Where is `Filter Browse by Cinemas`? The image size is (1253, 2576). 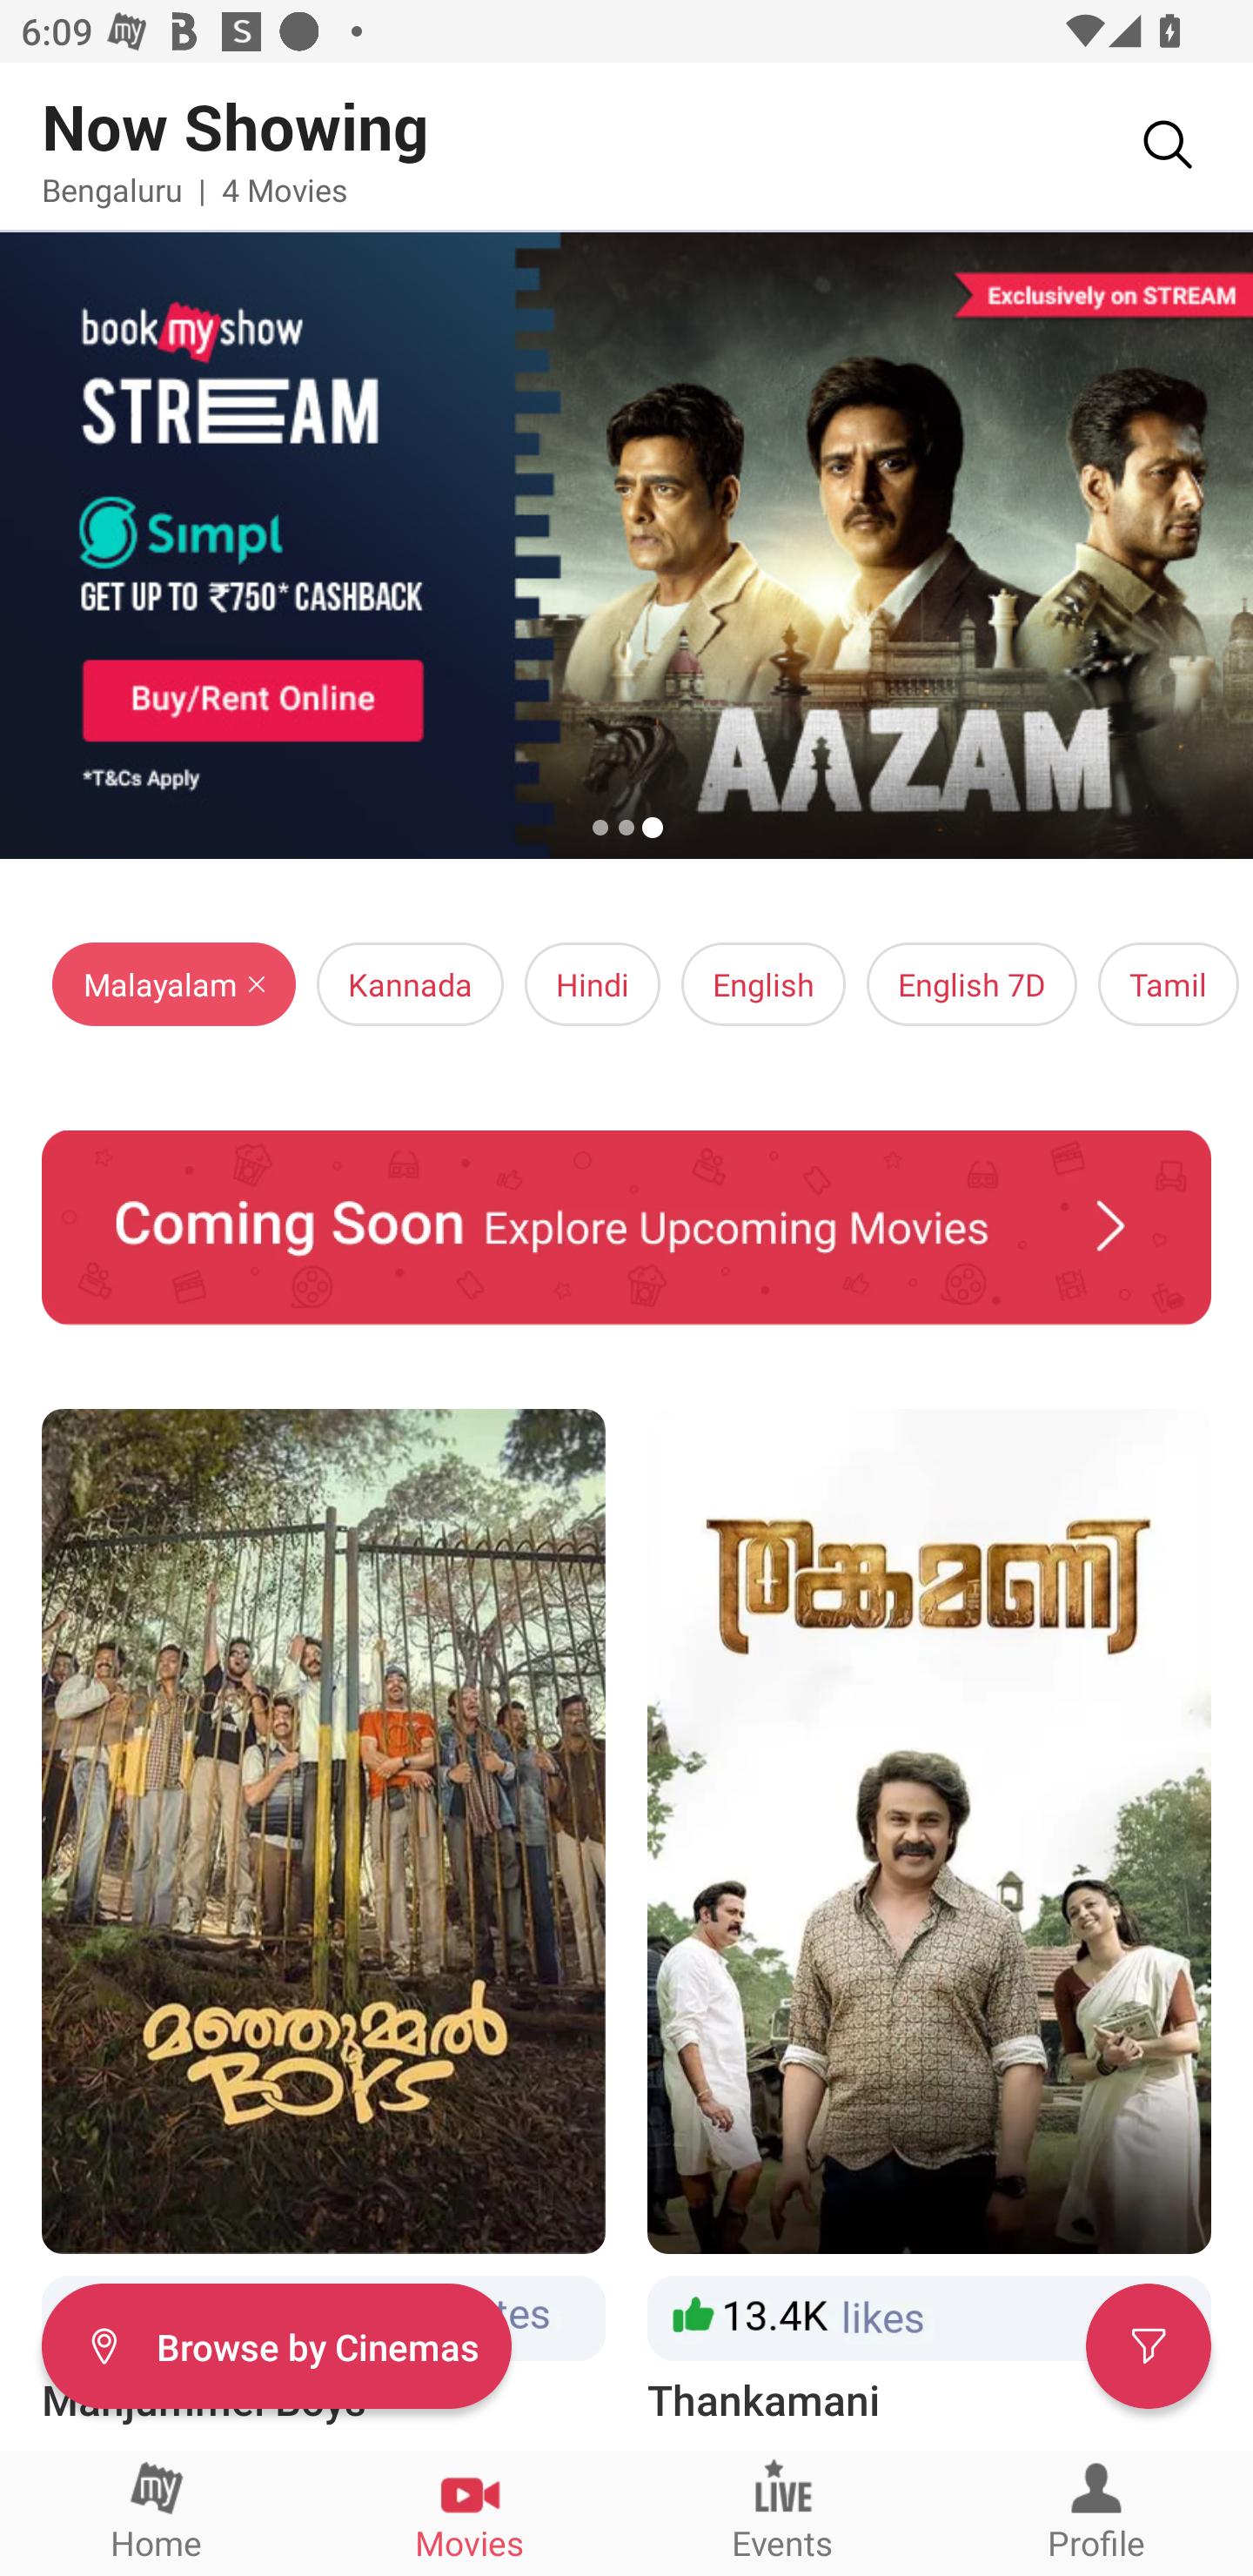 Filter Browse by Cinemas is located at coordinates (276, 2345).